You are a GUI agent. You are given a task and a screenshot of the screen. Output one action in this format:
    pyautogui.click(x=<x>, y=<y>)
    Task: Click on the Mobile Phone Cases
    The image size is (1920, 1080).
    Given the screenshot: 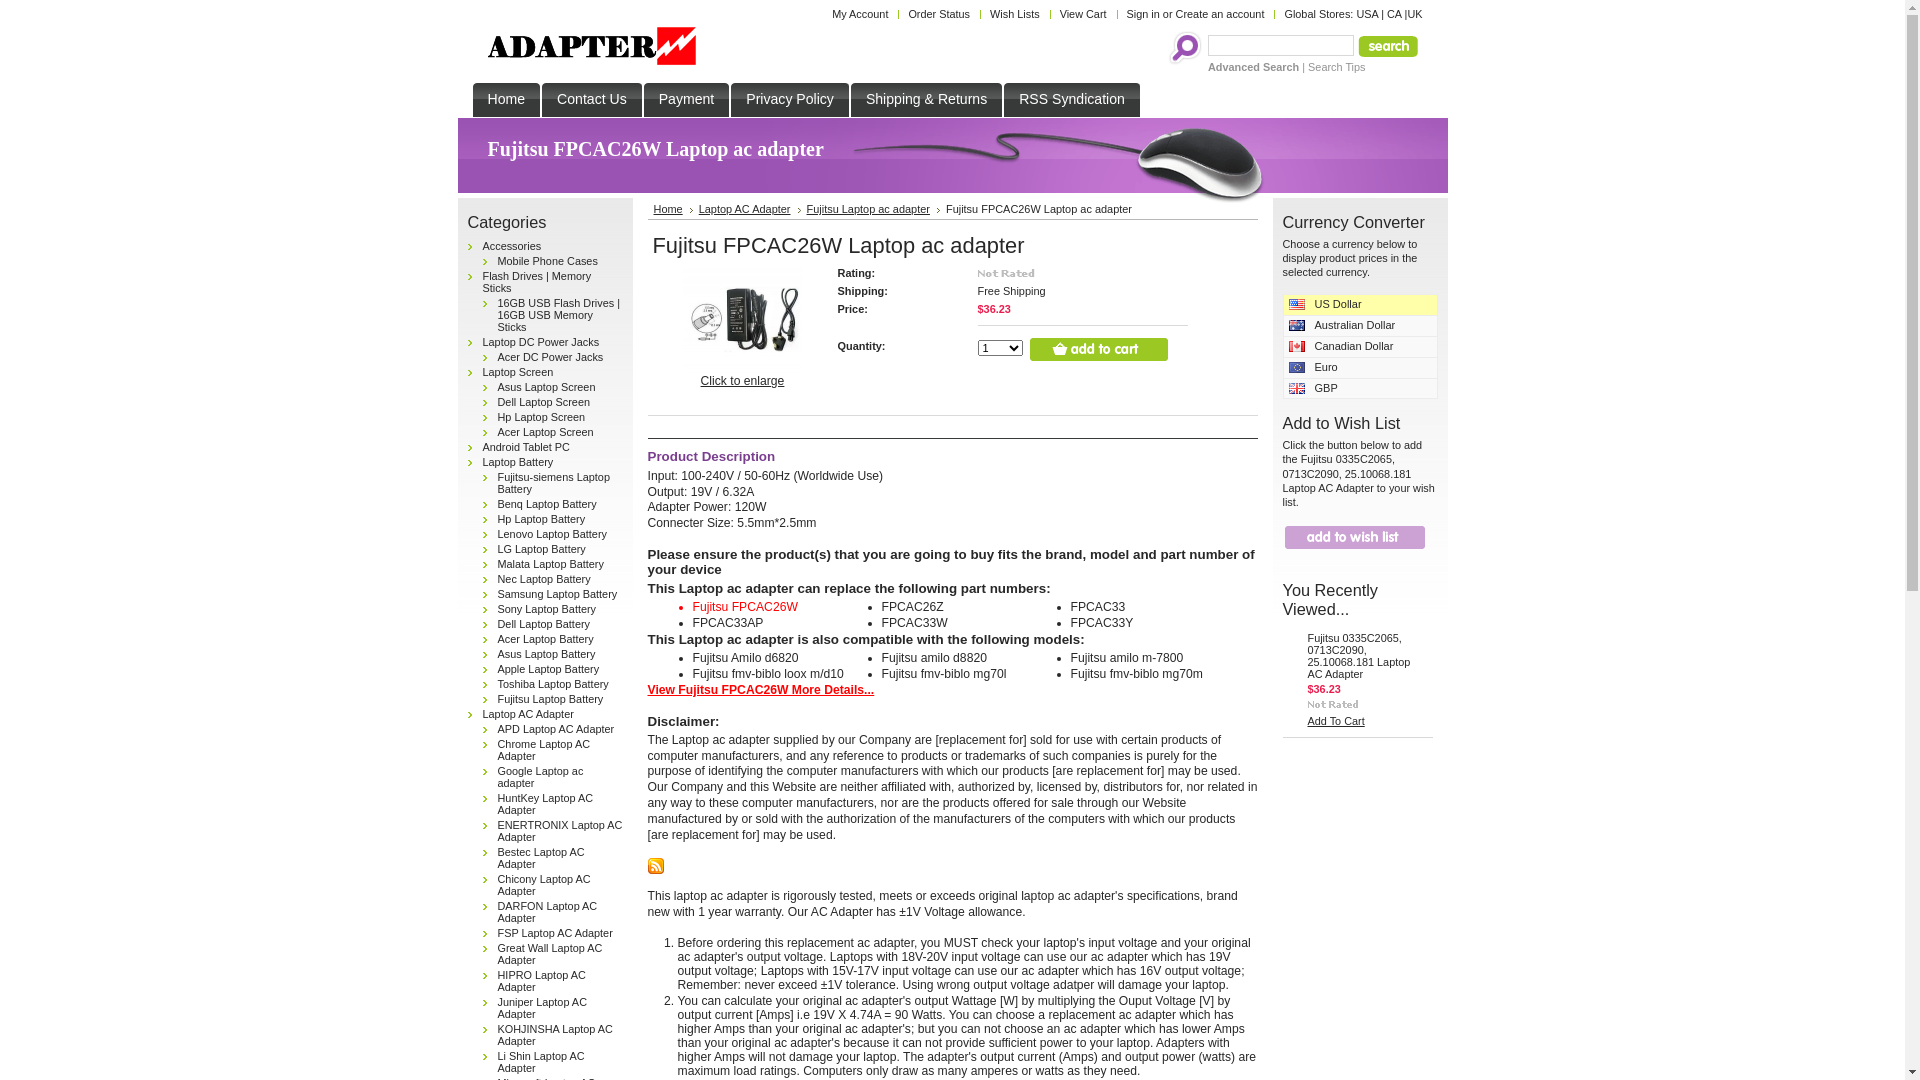 What is the action you would take?
    pyautogui.click(x=548, y=261)
    